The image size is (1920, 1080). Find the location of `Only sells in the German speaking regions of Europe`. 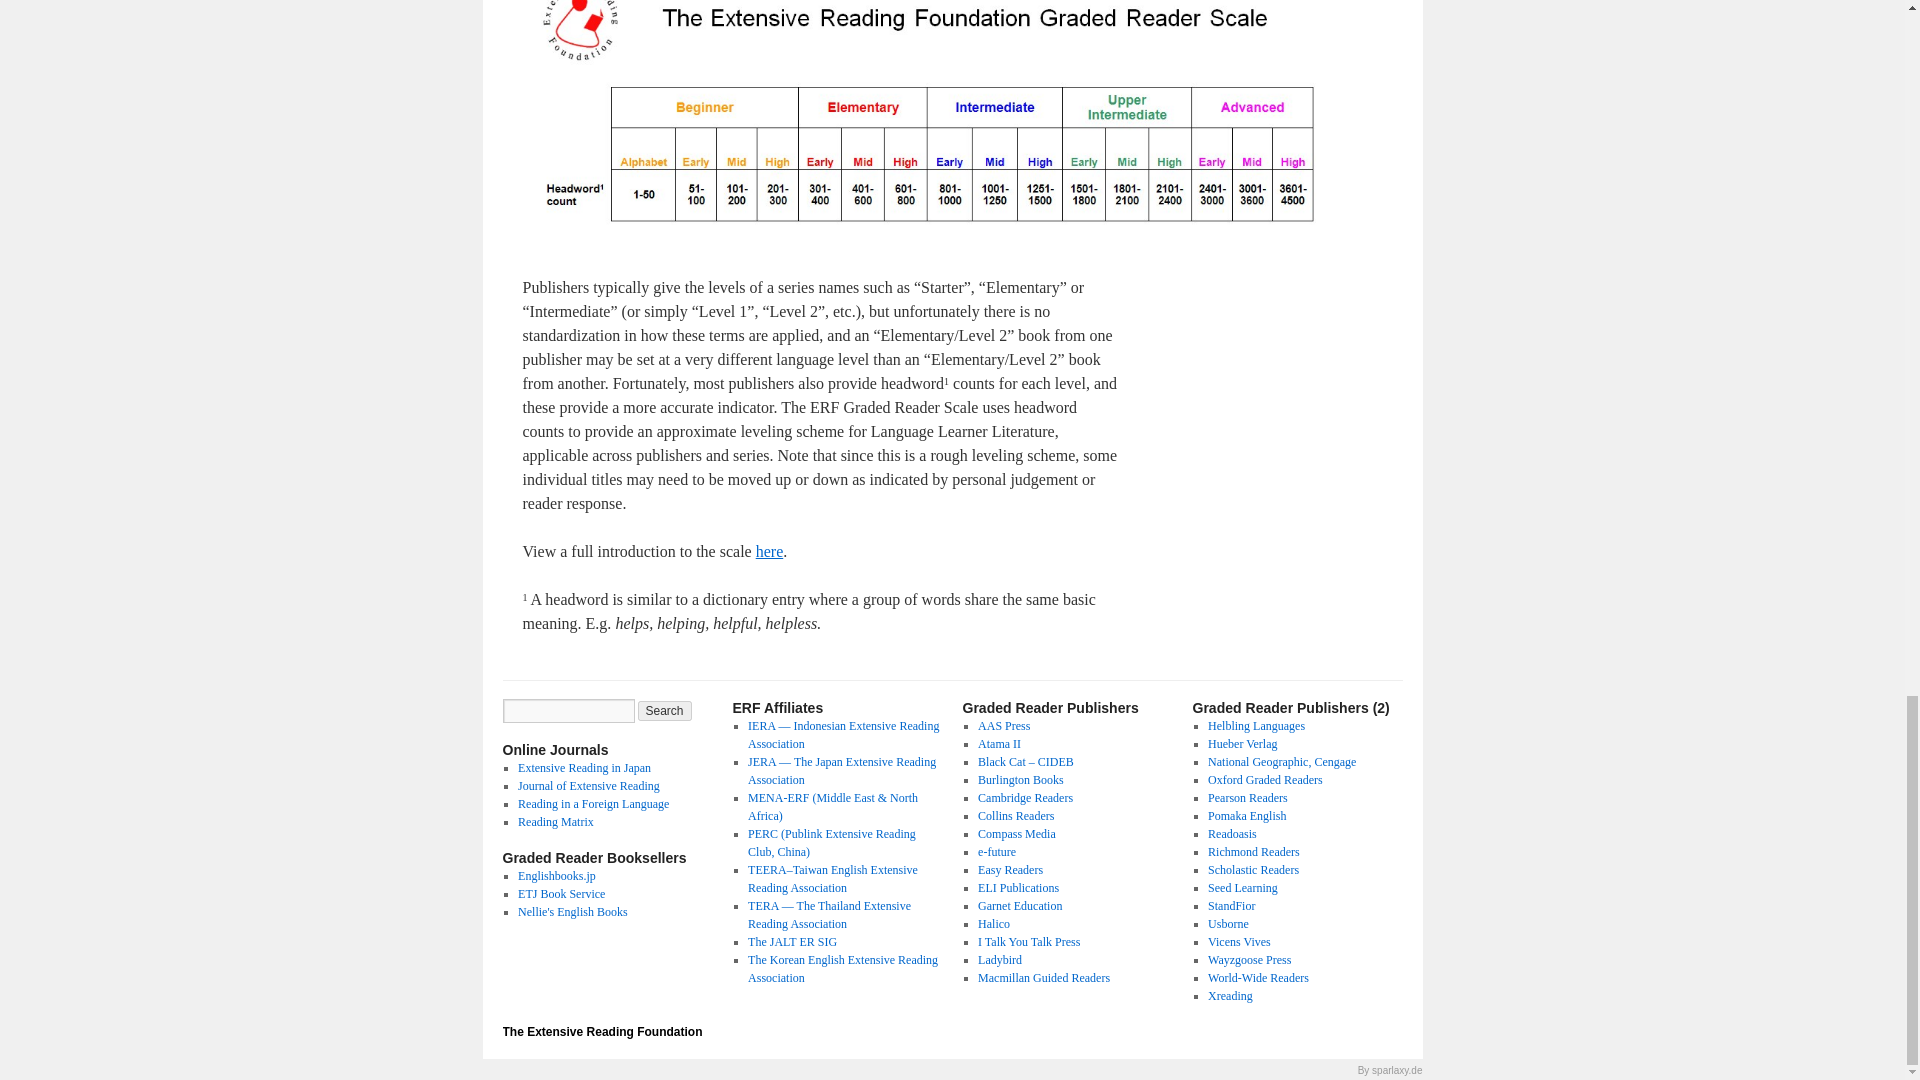

Only sells in the German speaking regions of Europe is located at coordinates (1242, 743).